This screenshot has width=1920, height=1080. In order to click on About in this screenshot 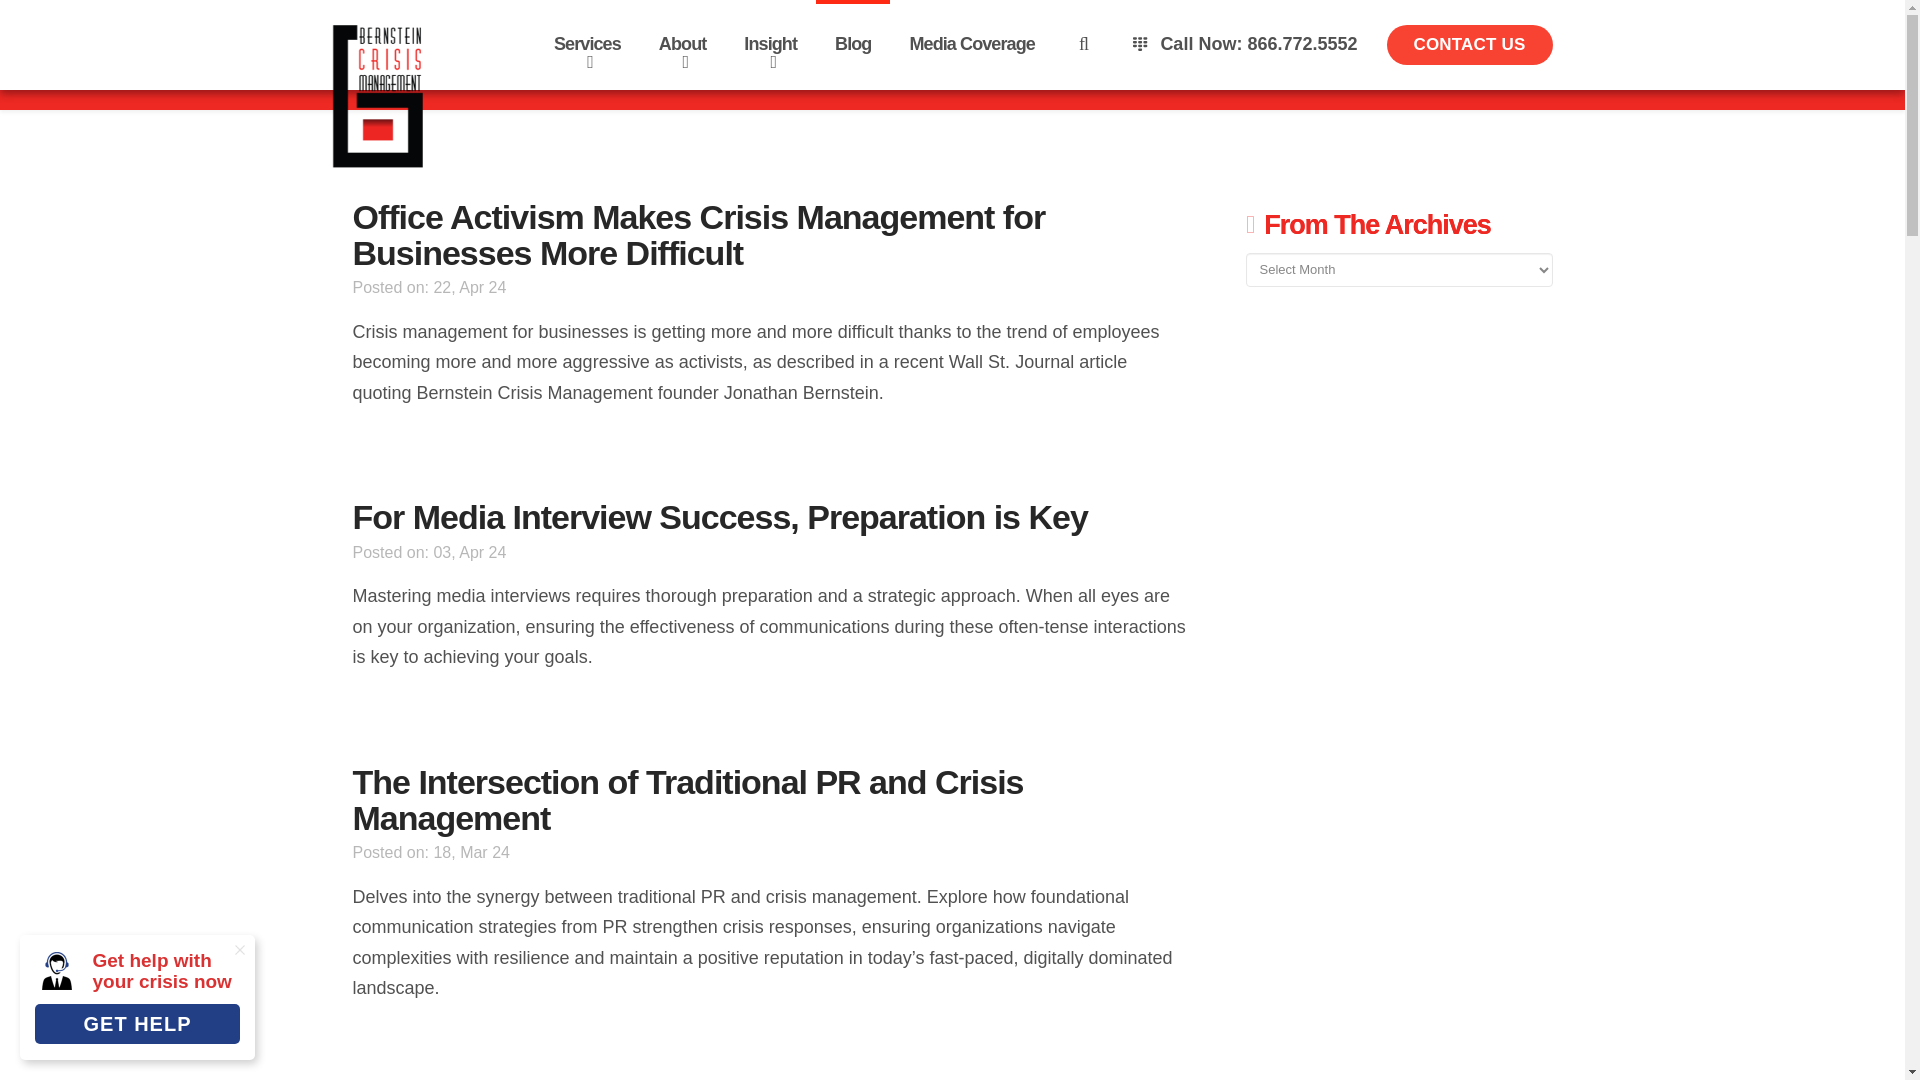, I will do `click(682, 44)`.